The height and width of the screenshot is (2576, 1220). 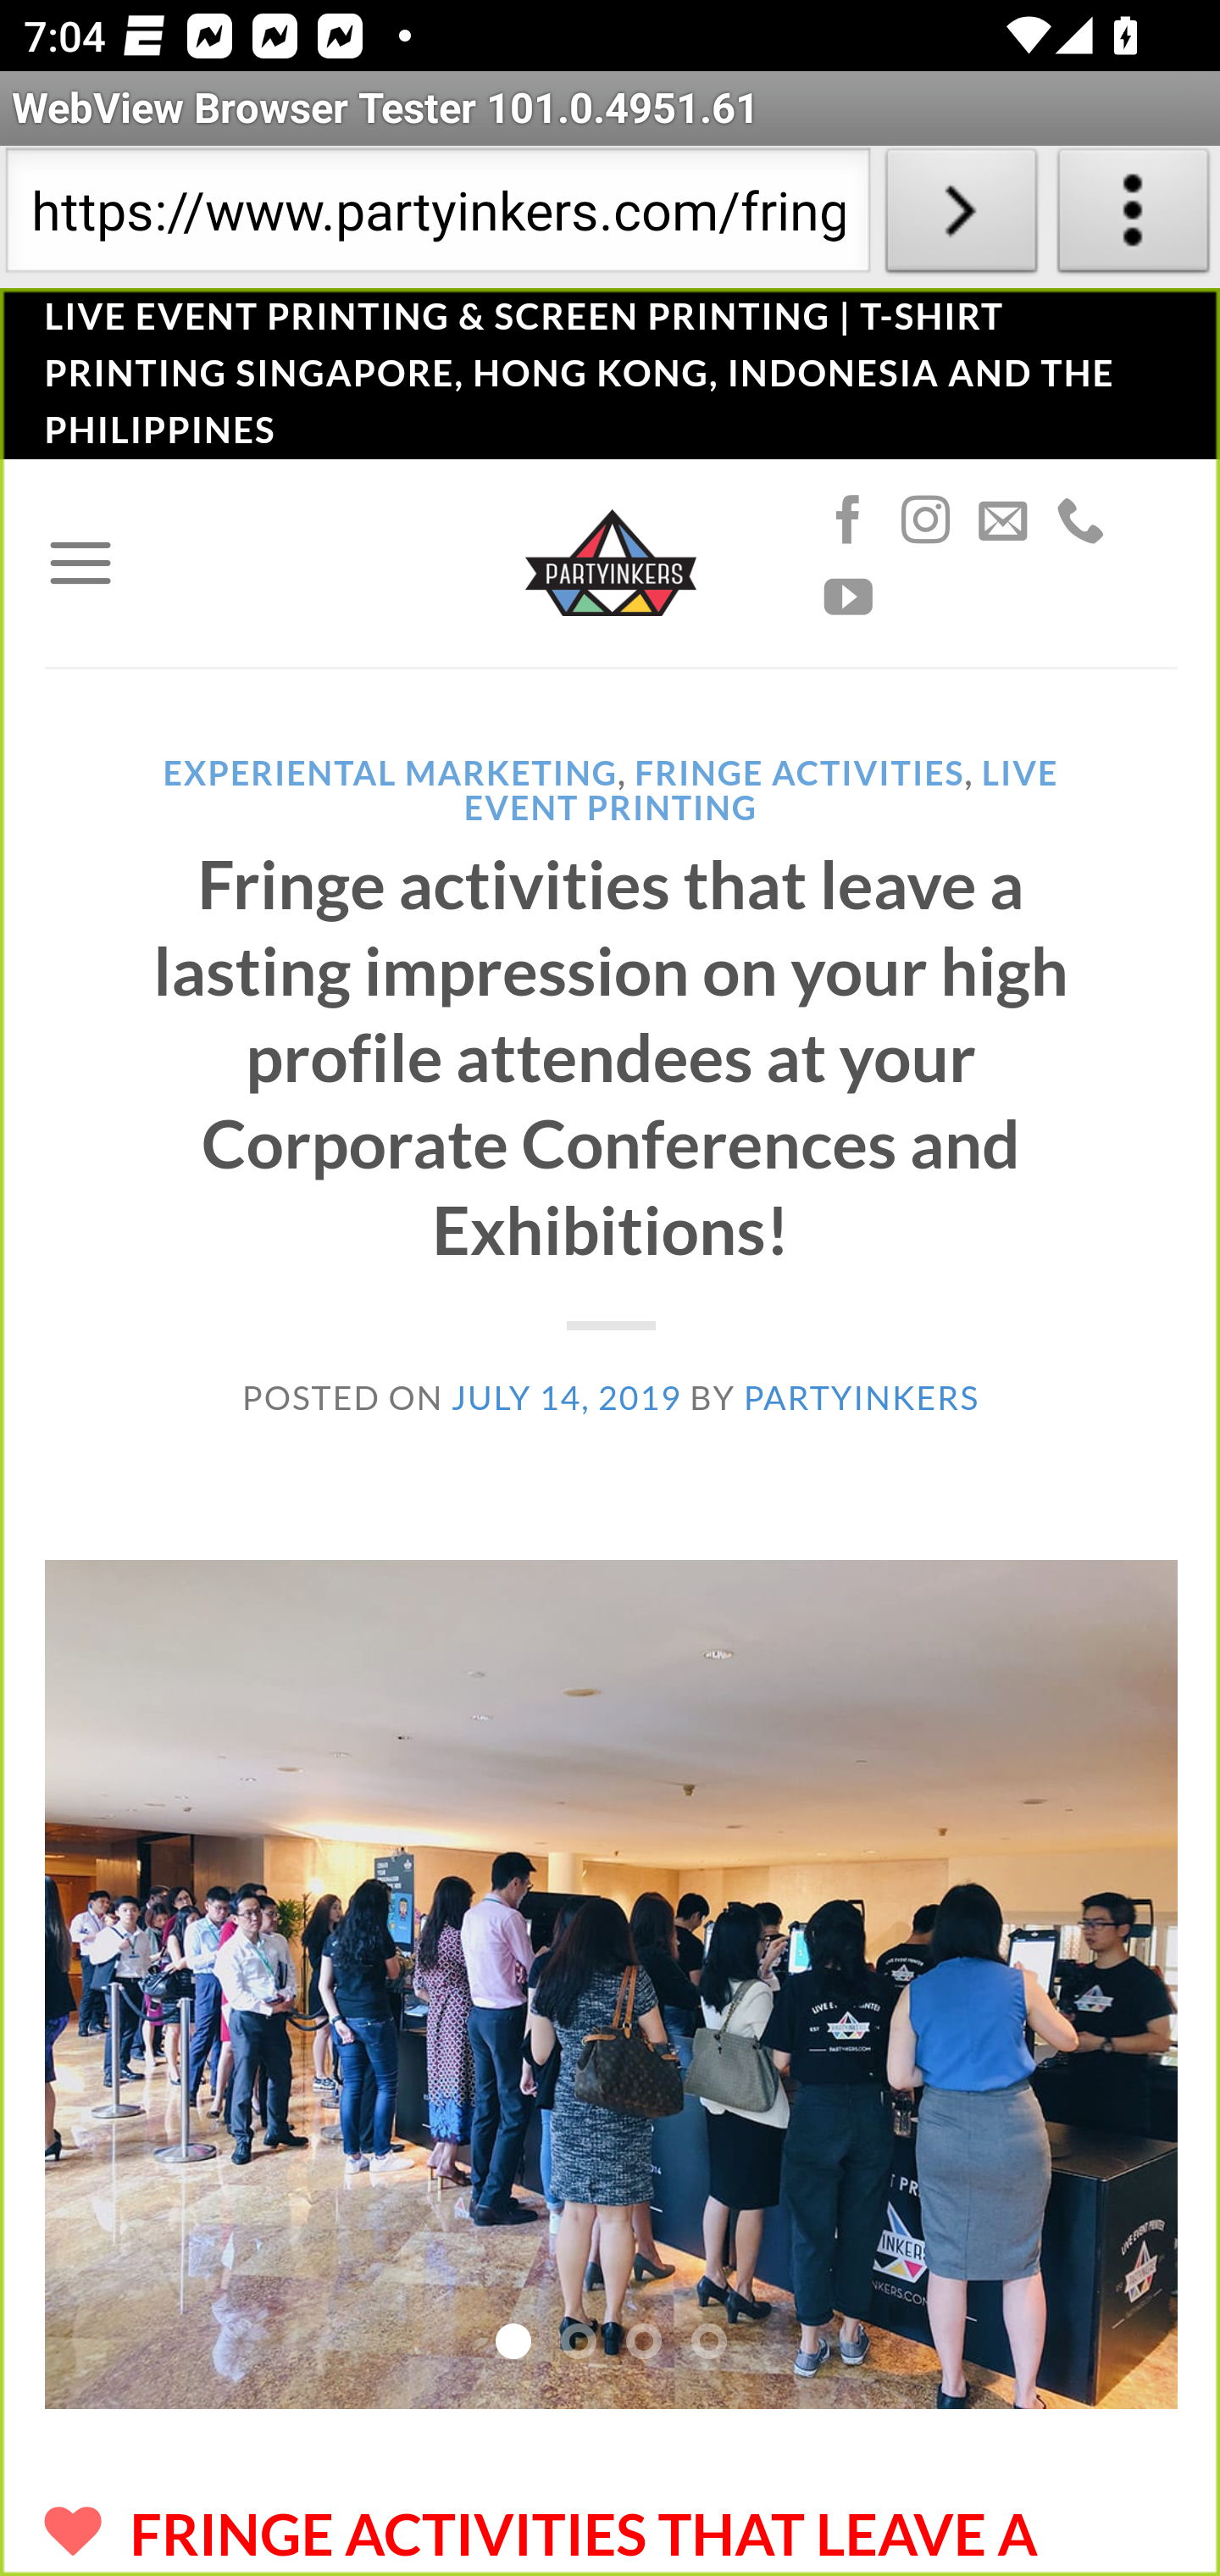 What do you see at coordinates (1079, 521) in the screenshot?
I see `` at bounding box center [1079, 521].